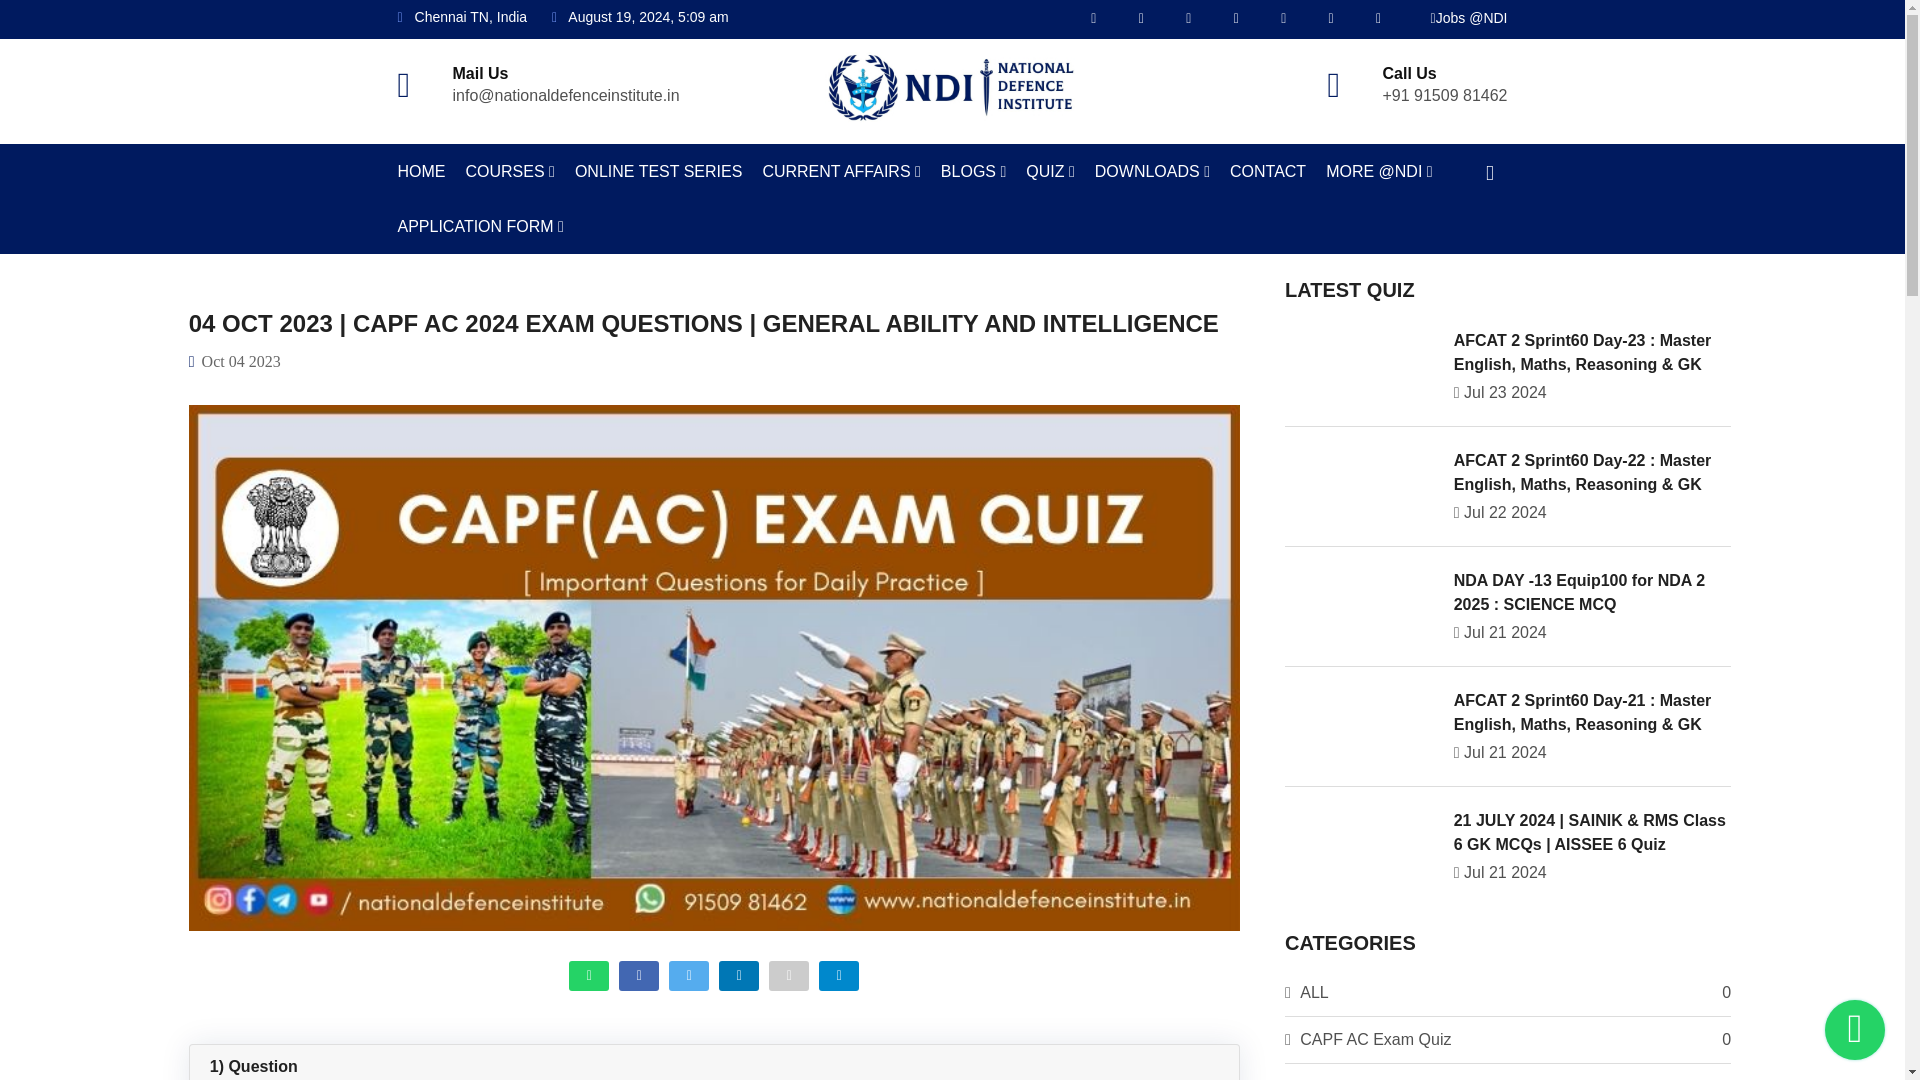  I want to click on CONTACT, so click(1268, 170).